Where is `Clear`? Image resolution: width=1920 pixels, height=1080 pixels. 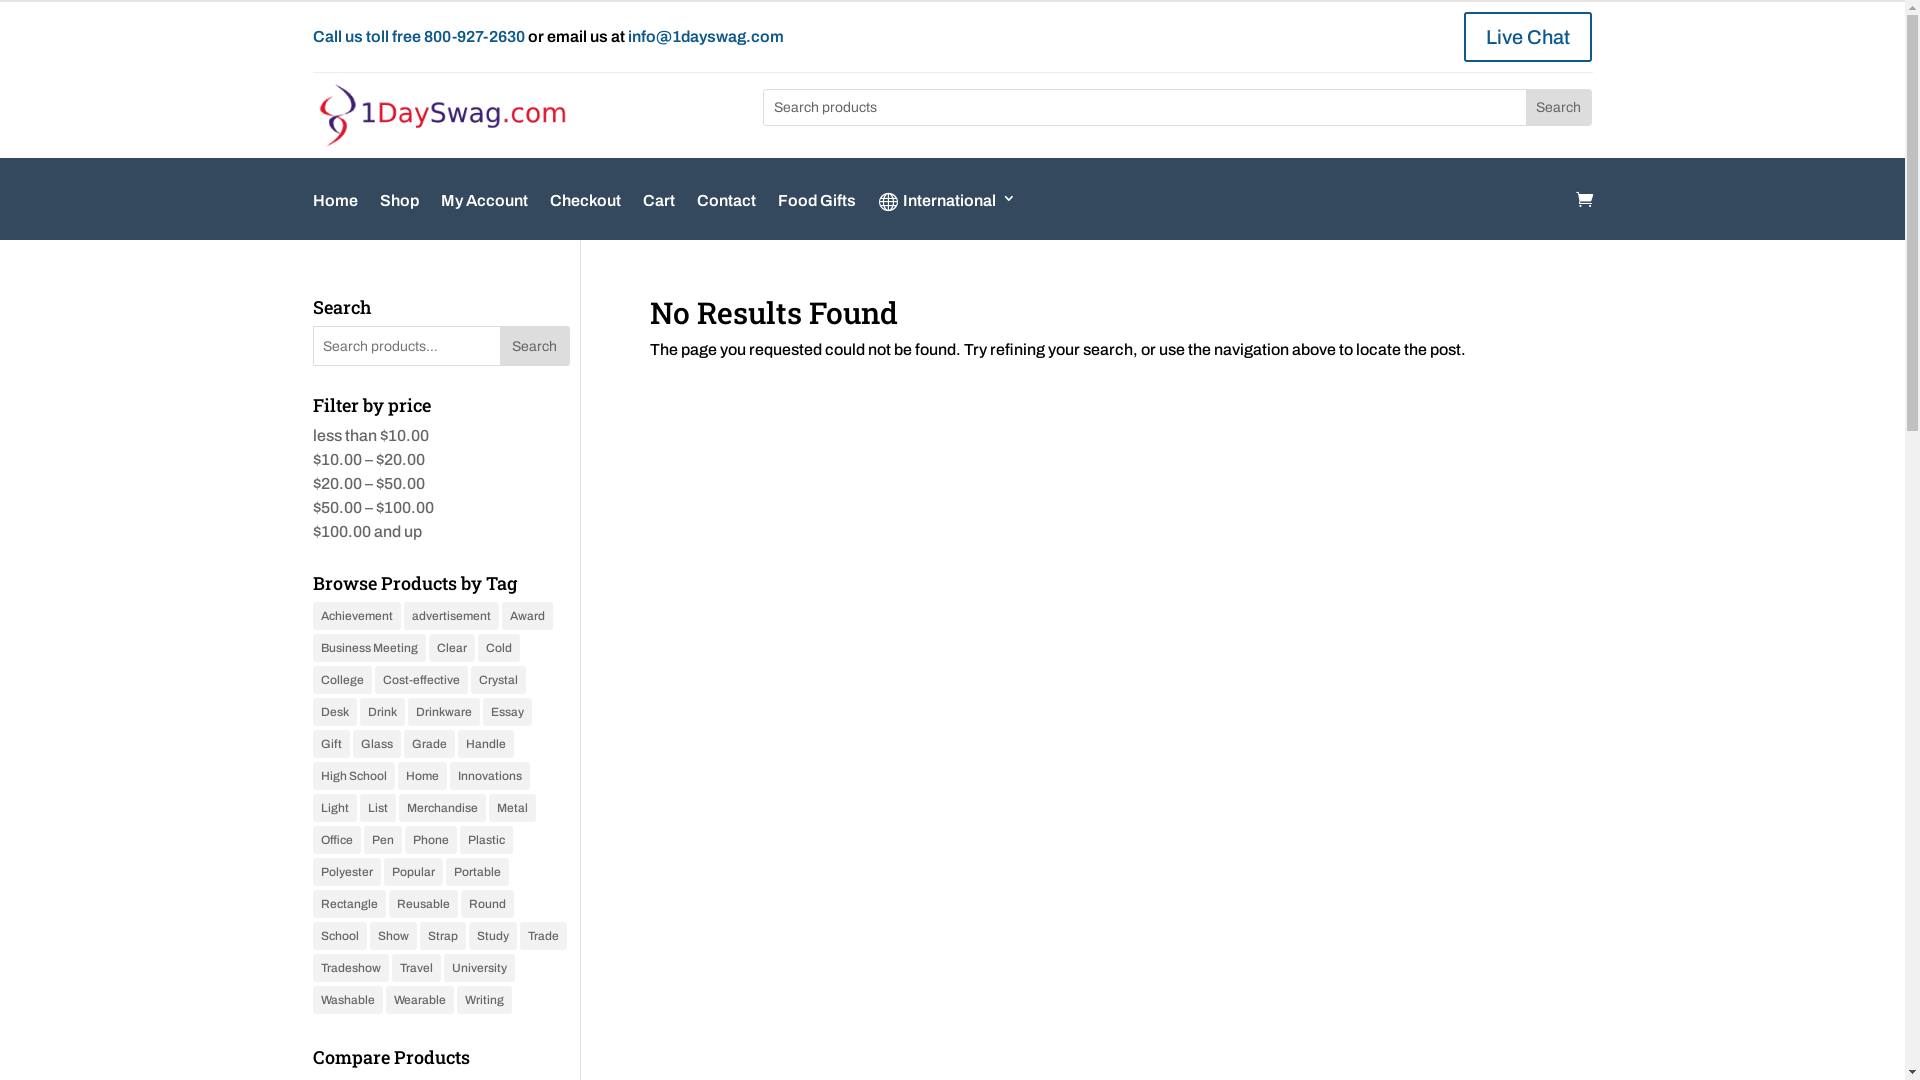 Clear is located at coordinates (451, 648).